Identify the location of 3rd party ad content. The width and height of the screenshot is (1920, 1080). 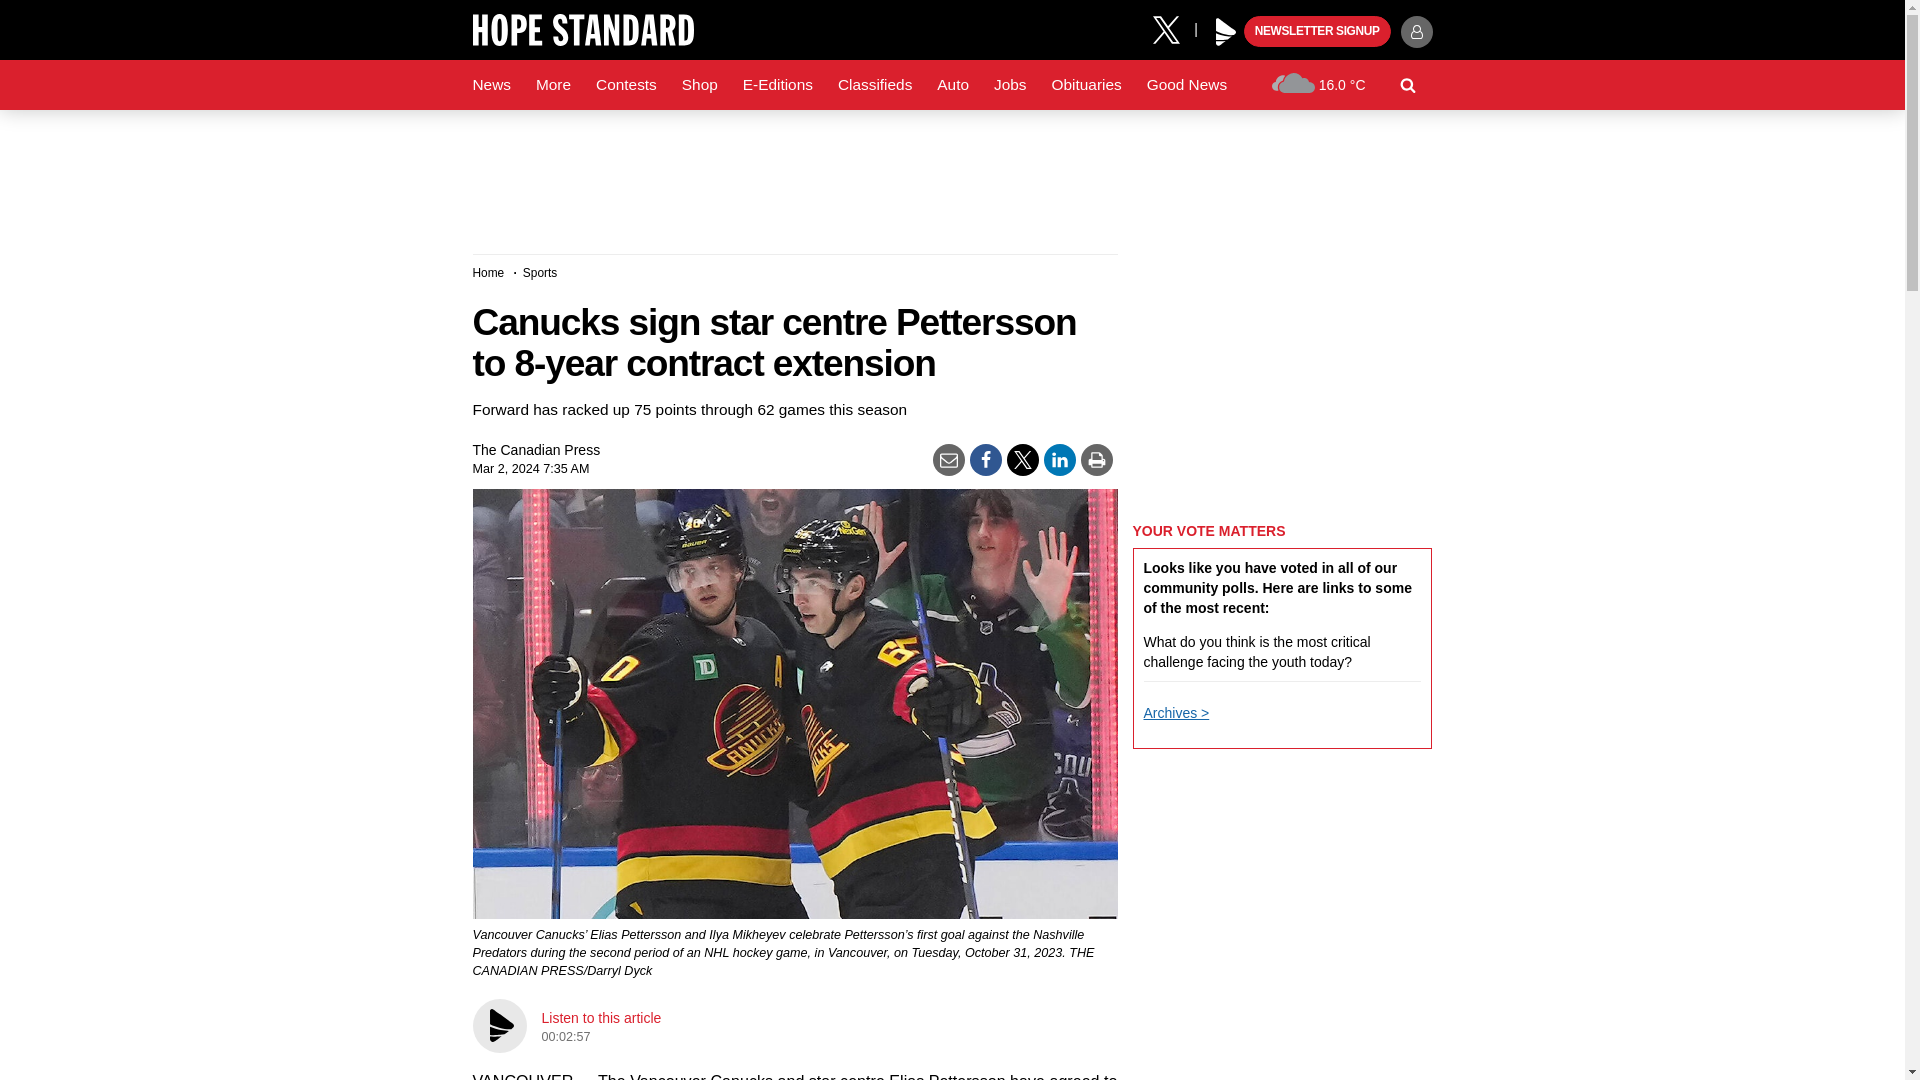
(1282, 378).